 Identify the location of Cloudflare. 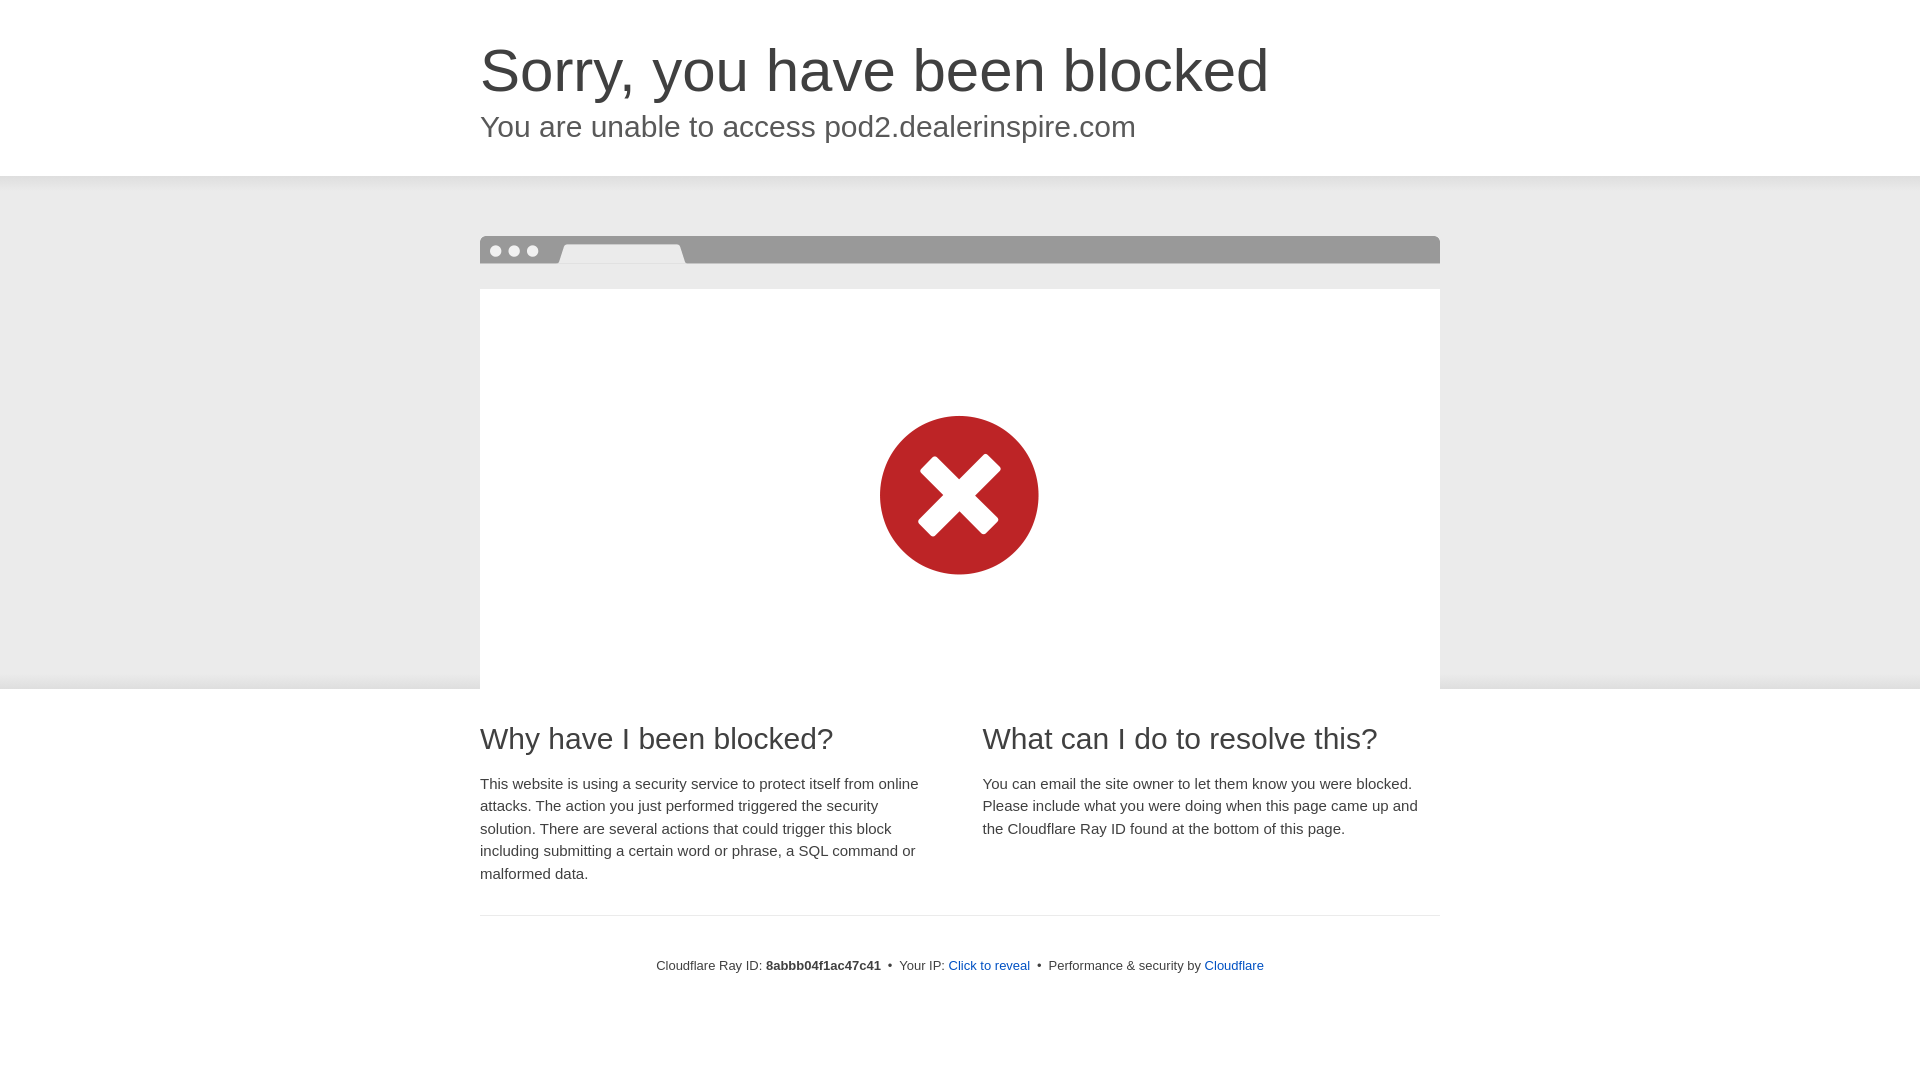
(1234, 965).